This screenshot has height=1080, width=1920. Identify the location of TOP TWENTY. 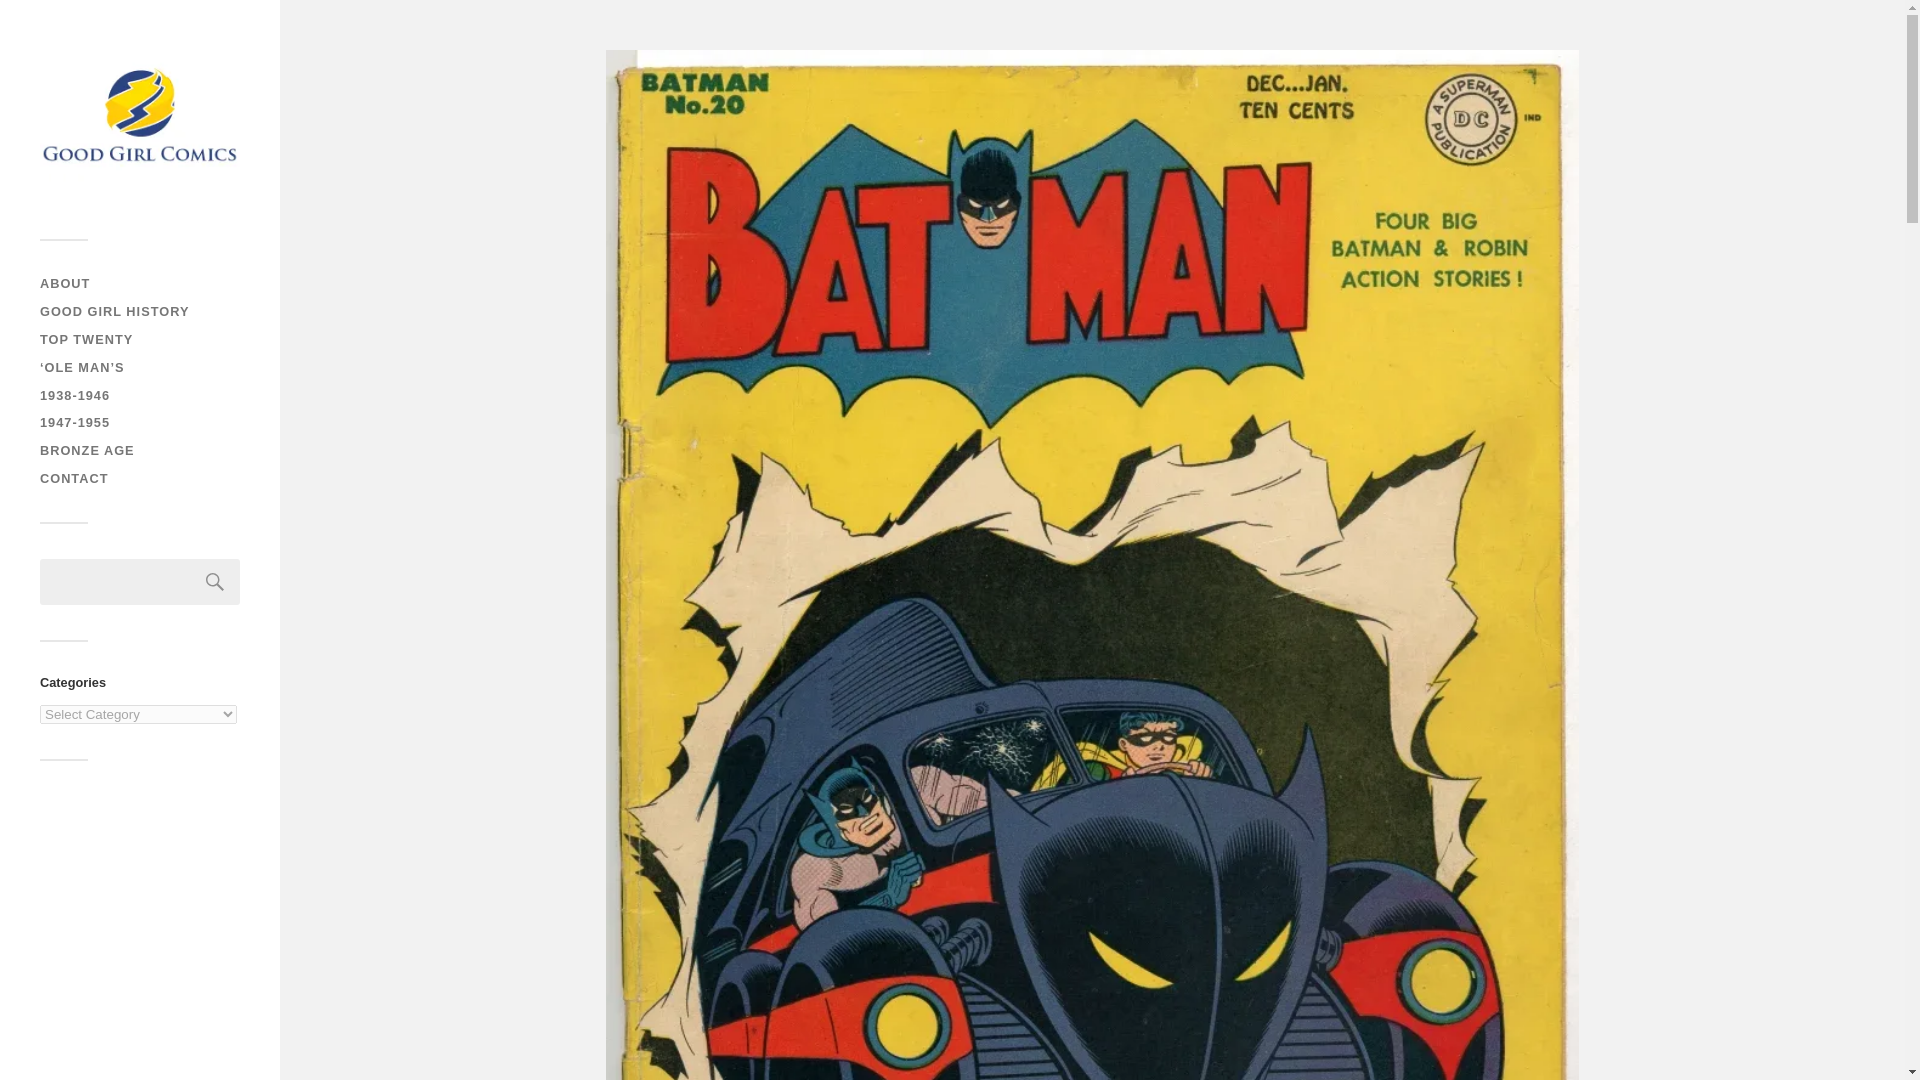
(86, 338).